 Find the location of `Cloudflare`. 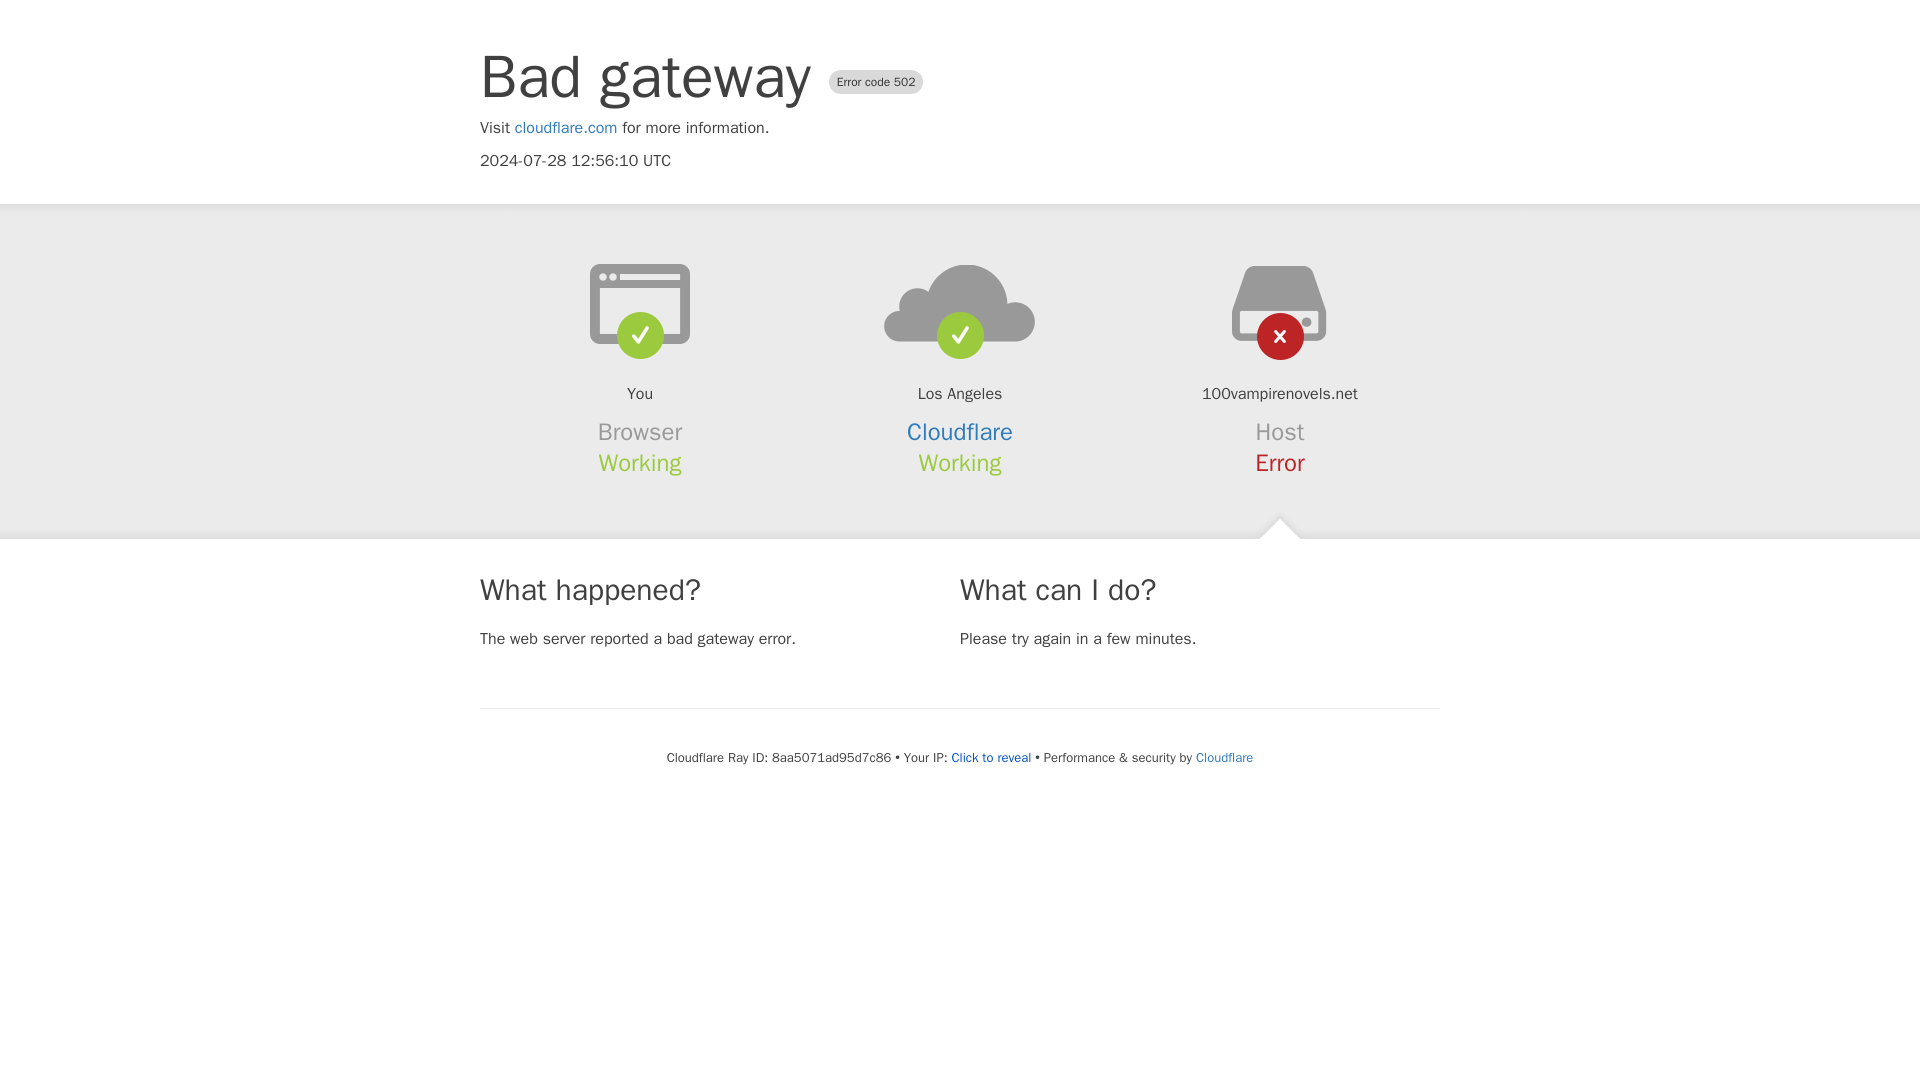

Cloudflare is located at coordinates (960, 432).